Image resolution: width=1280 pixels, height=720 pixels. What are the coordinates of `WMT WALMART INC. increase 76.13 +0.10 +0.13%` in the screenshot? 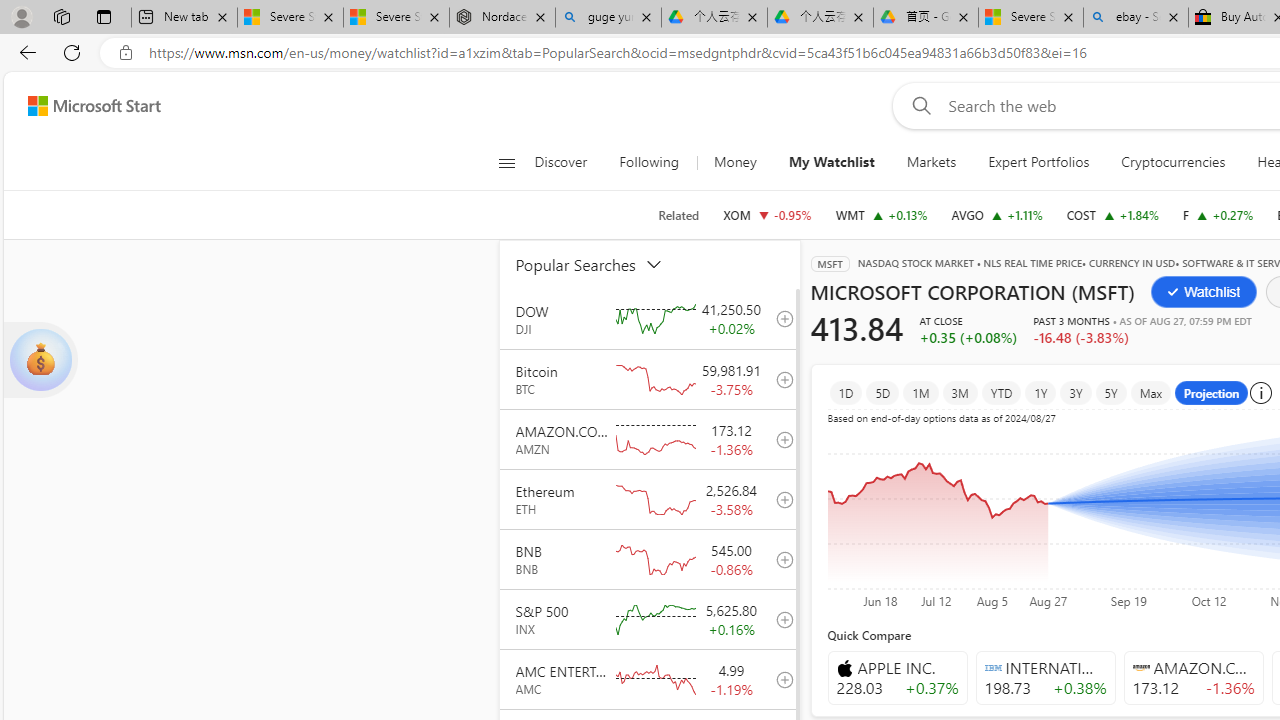 It's located at (881, 214).